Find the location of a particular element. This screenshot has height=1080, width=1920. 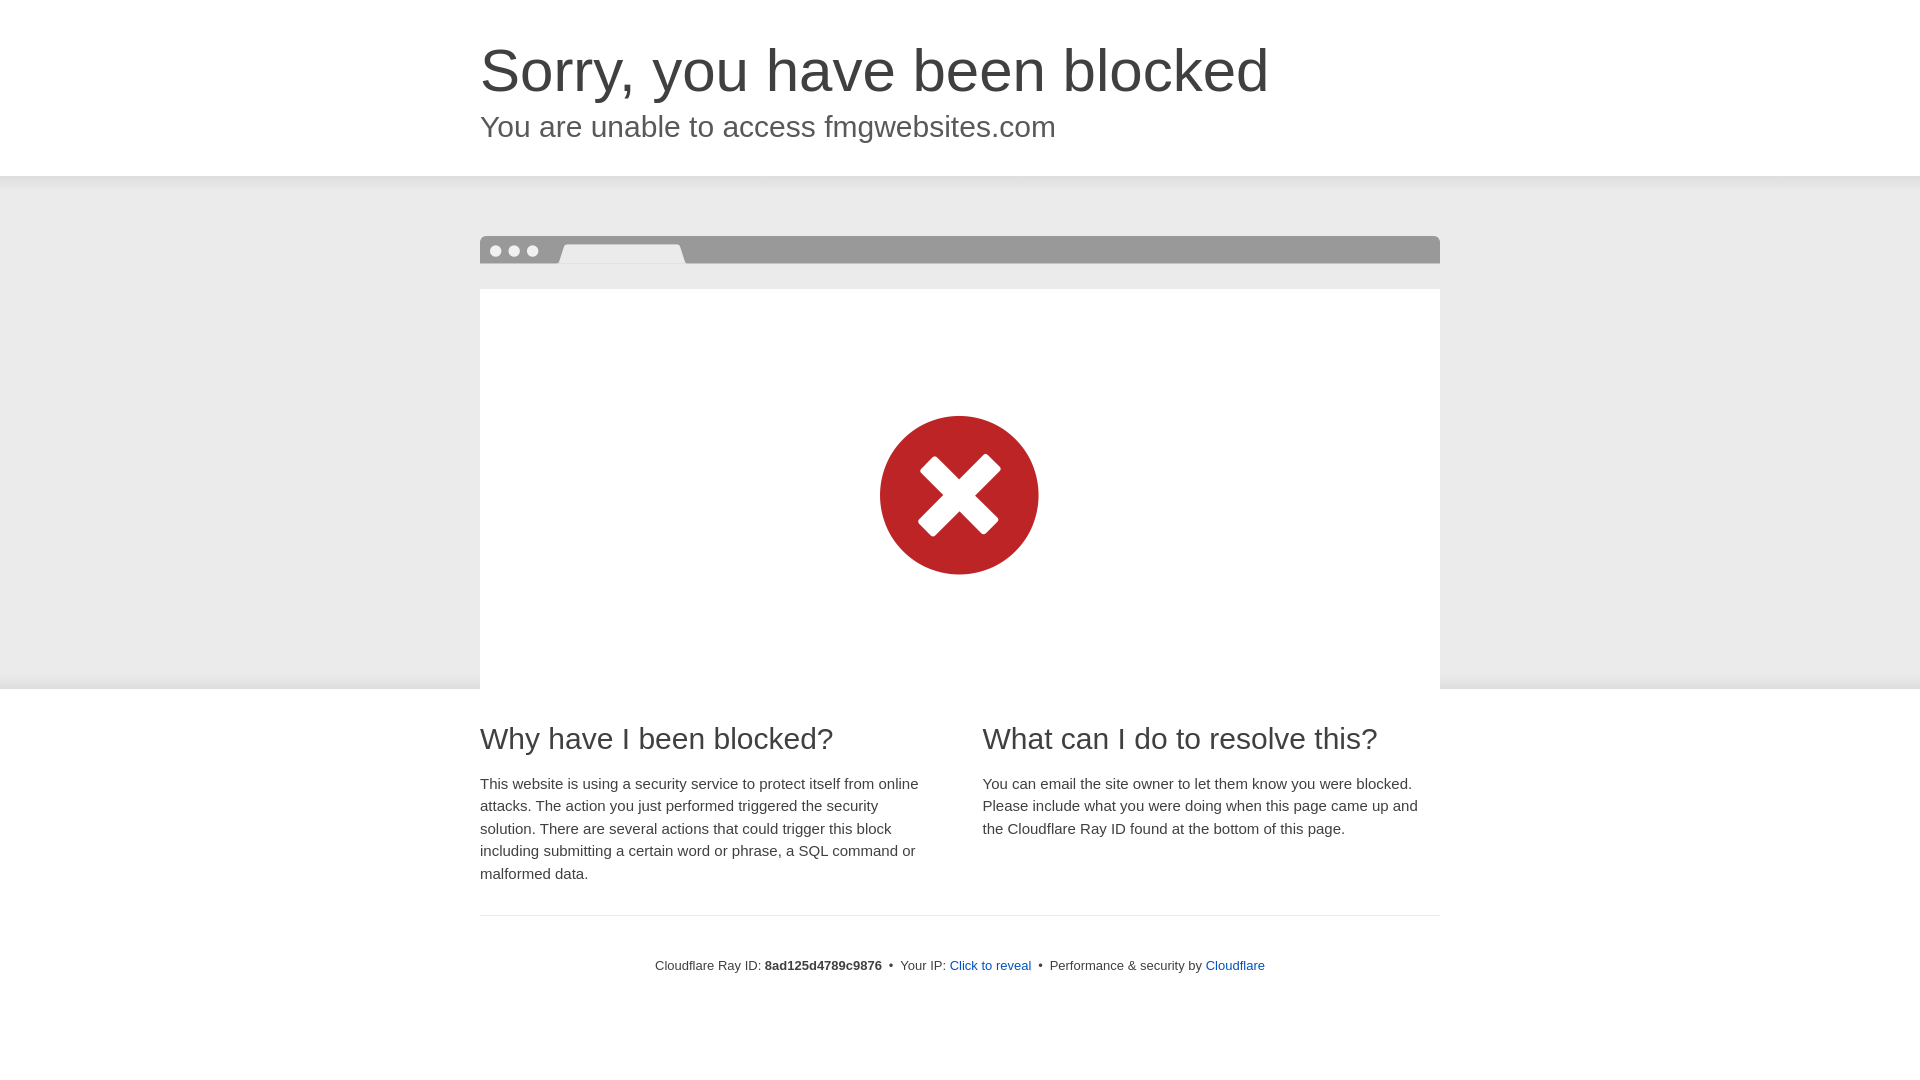

Cloudflare is located at coordinates (1235, 965).